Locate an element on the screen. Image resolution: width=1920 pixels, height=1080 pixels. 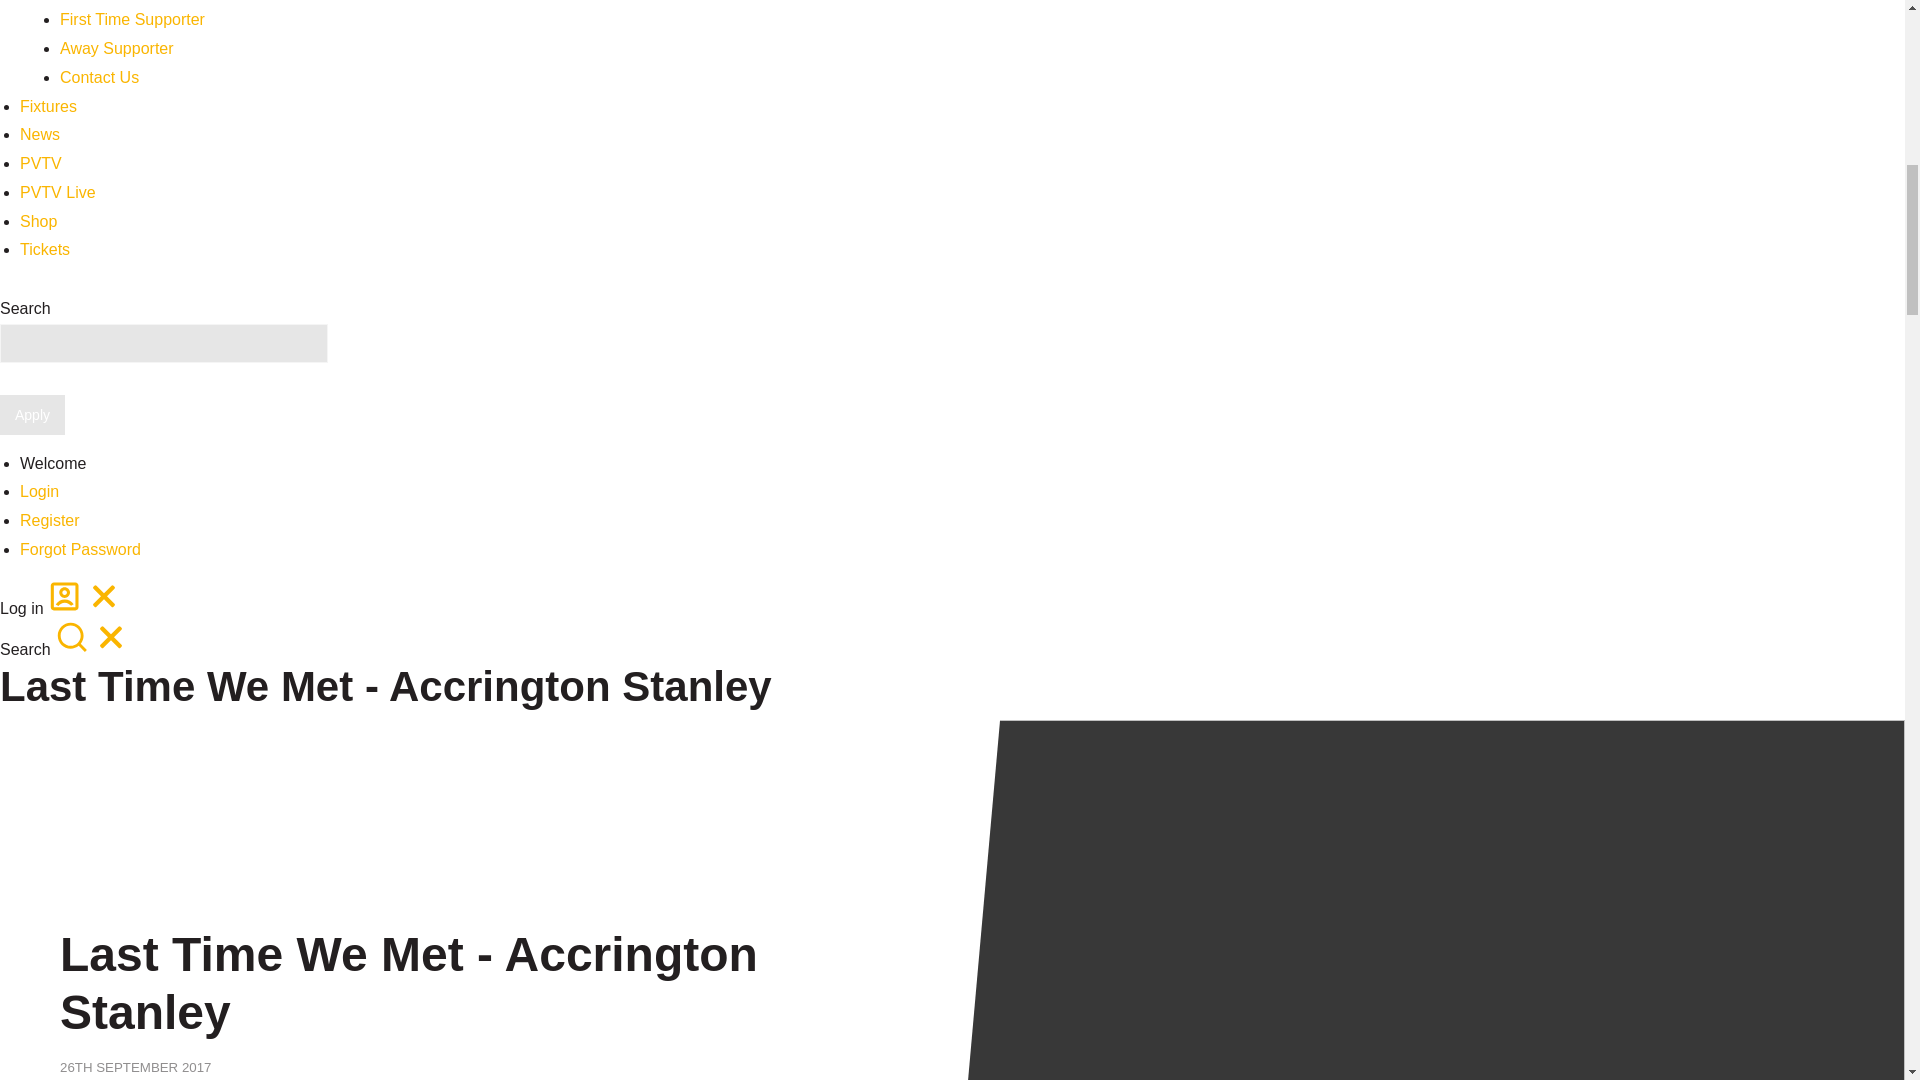
Contact Us is located at coordinates (98, 78).